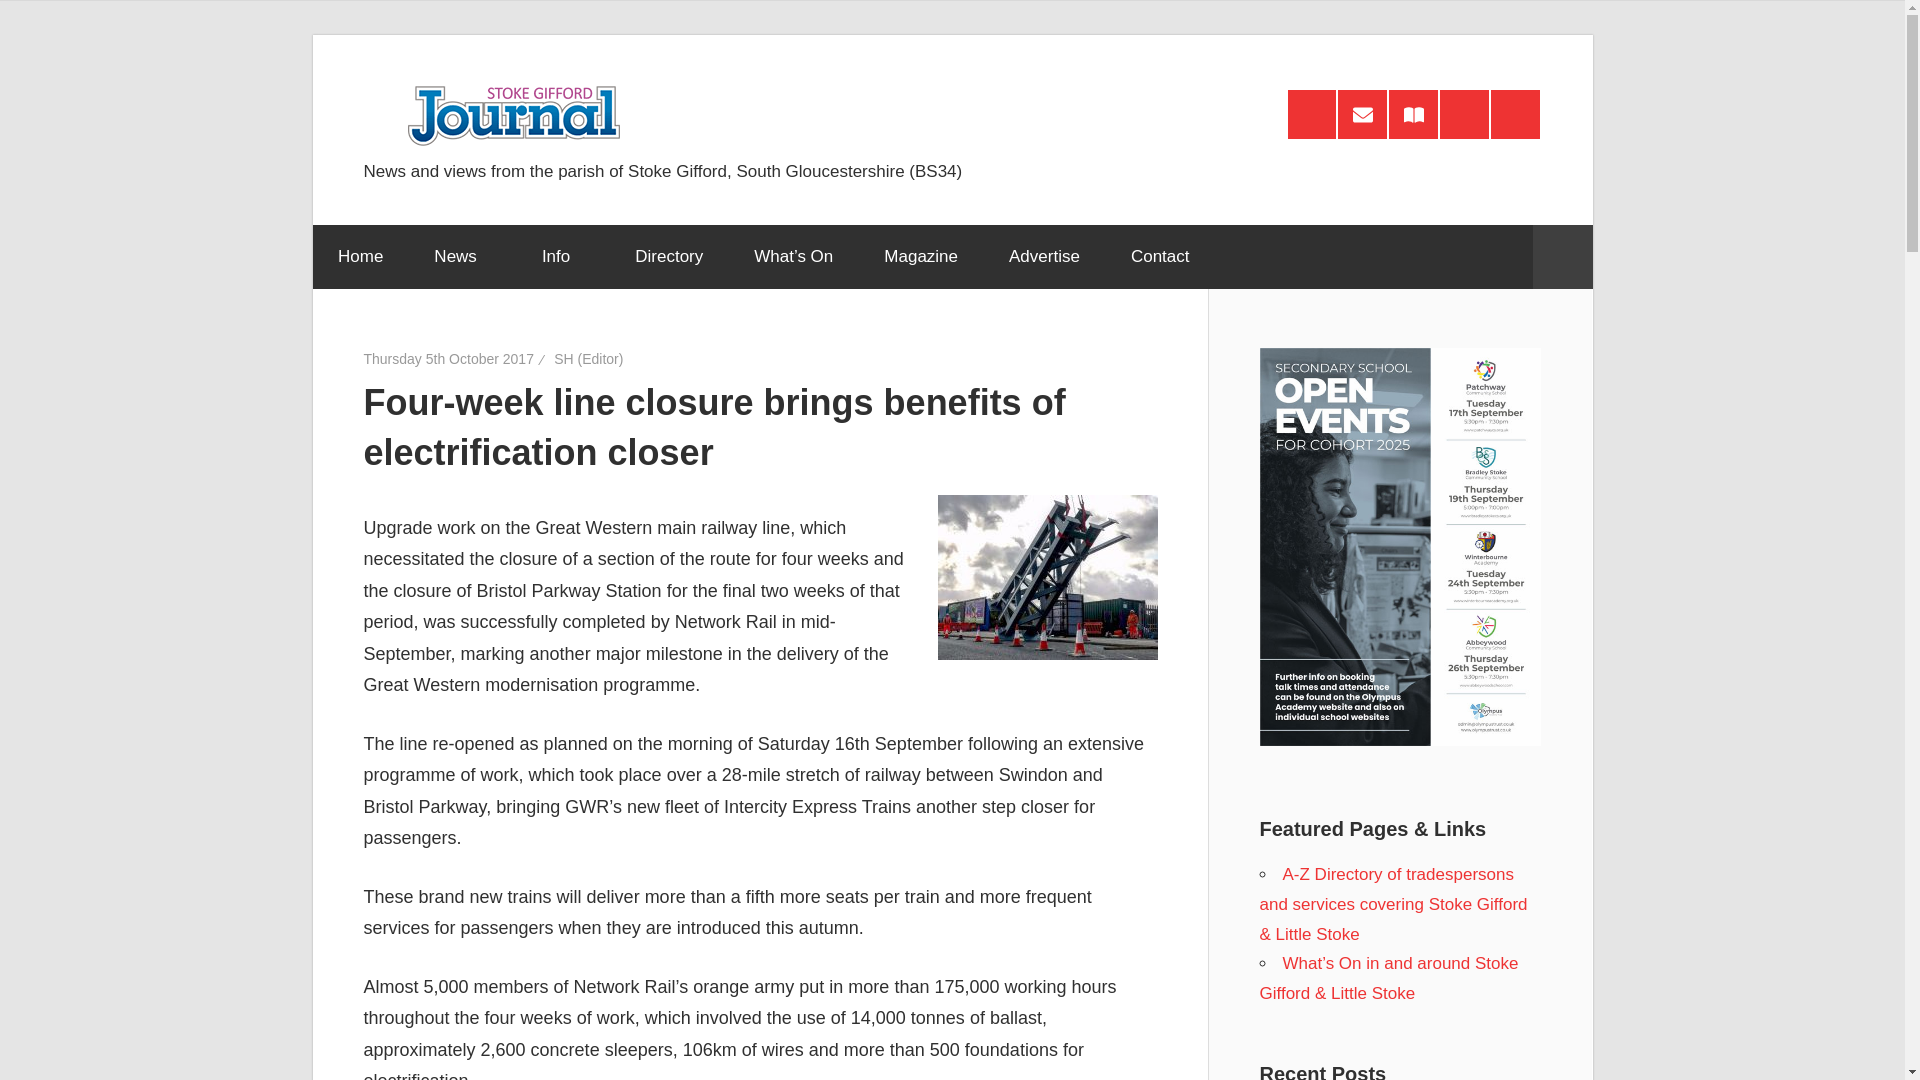  What do you see at coordinates (1515, 114) in the screenshot?
I see `Stoke Gifford Journal on Twitter` at bounding box center [1515, 114].